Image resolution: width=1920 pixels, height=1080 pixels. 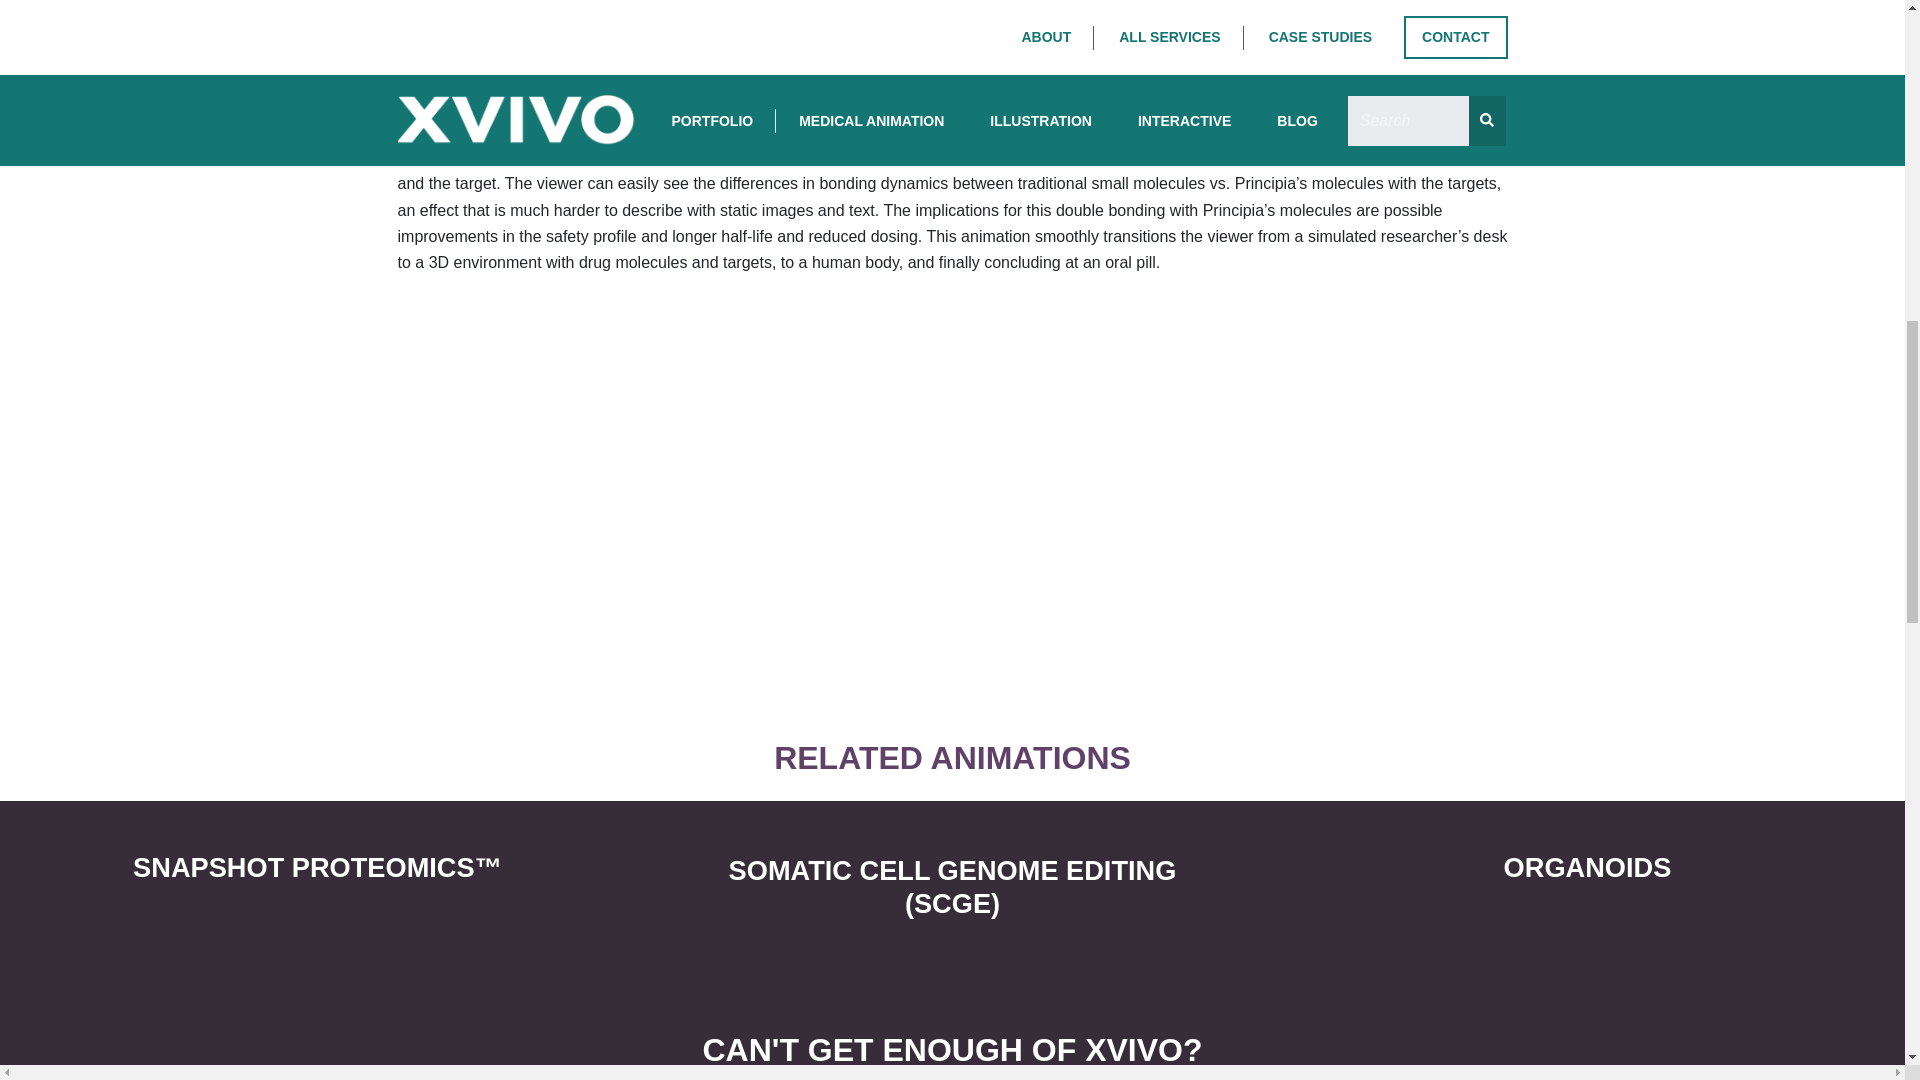 What do you see at coordinates (318, 910) in the screenshot?
I see `VIEW` at bounding box center [318, 910].